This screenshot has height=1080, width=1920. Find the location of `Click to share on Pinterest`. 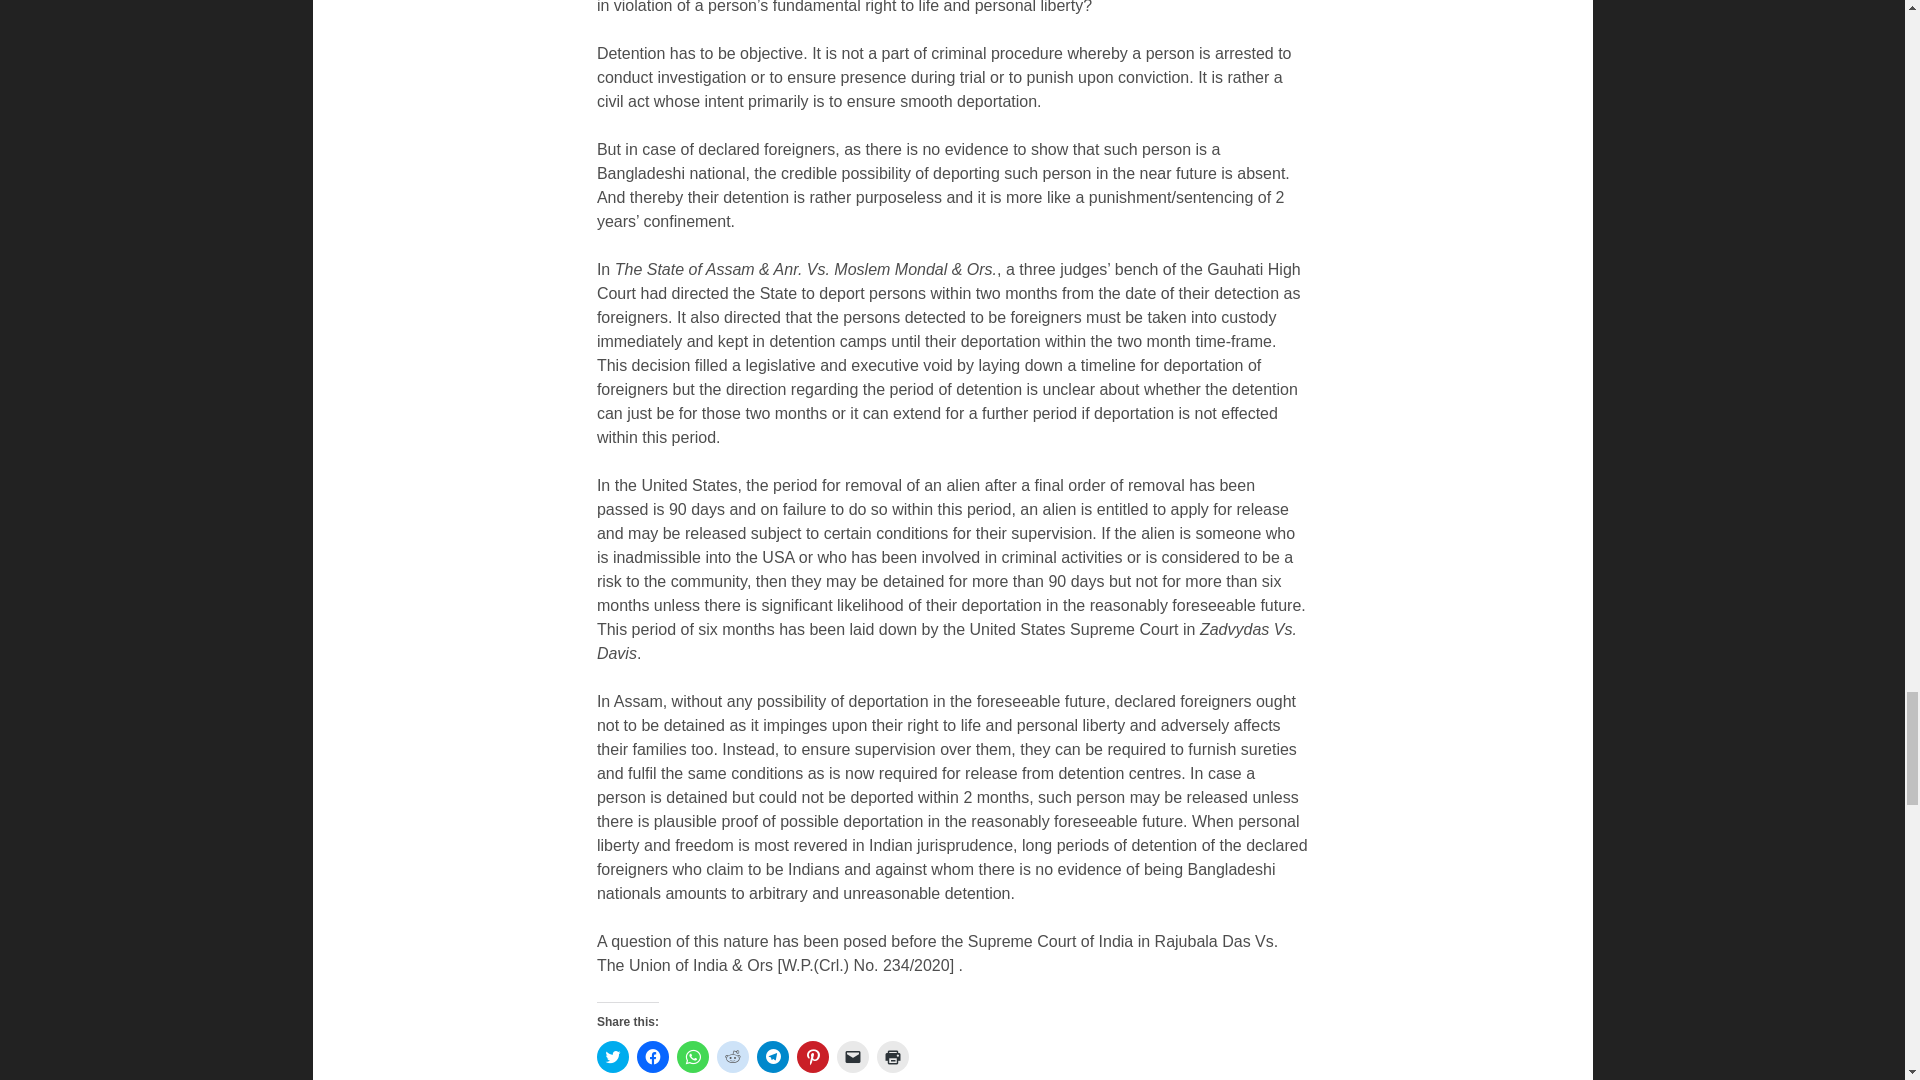

Click to share on Pinterest is located at coordinates (812, 1057).